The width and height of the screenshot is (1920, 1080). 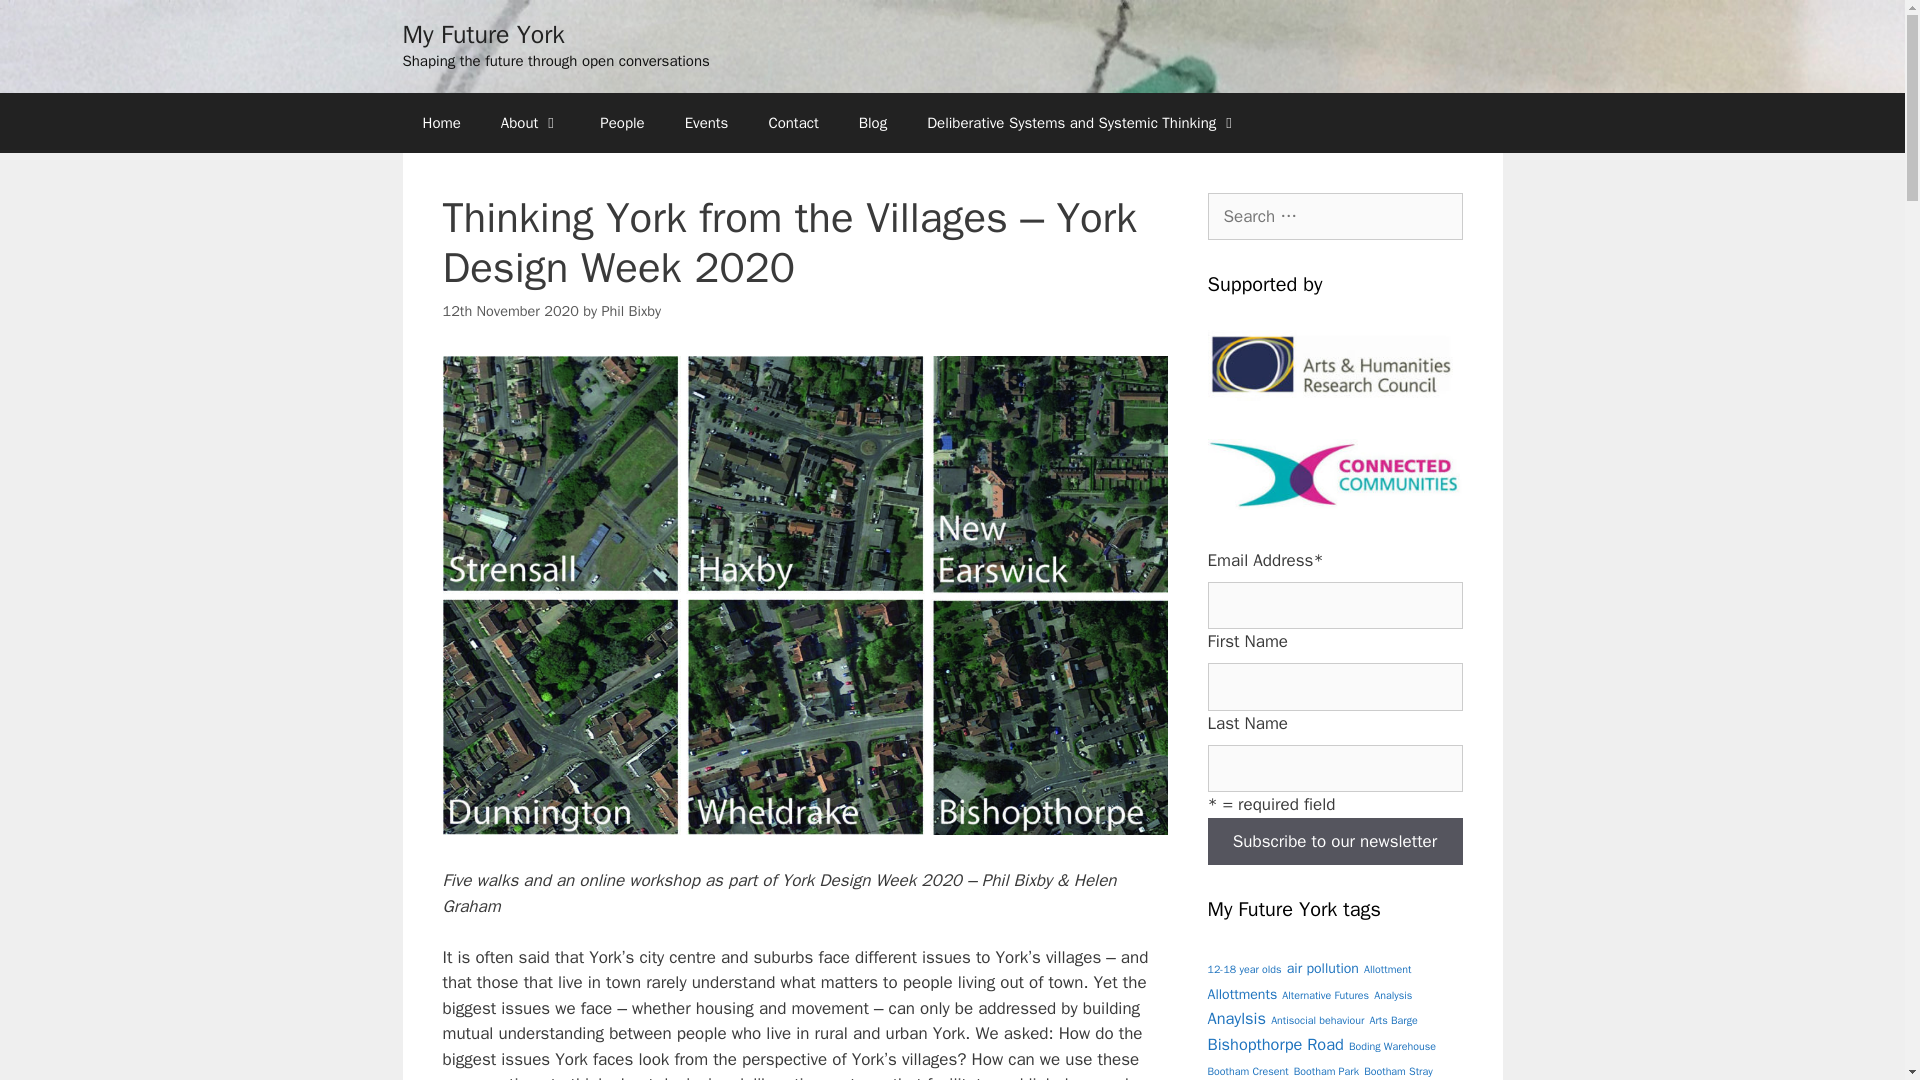 What do you see at coordinates (872, 122) in the screenshot?
I see `Blog` at bounding box center [872, 122].